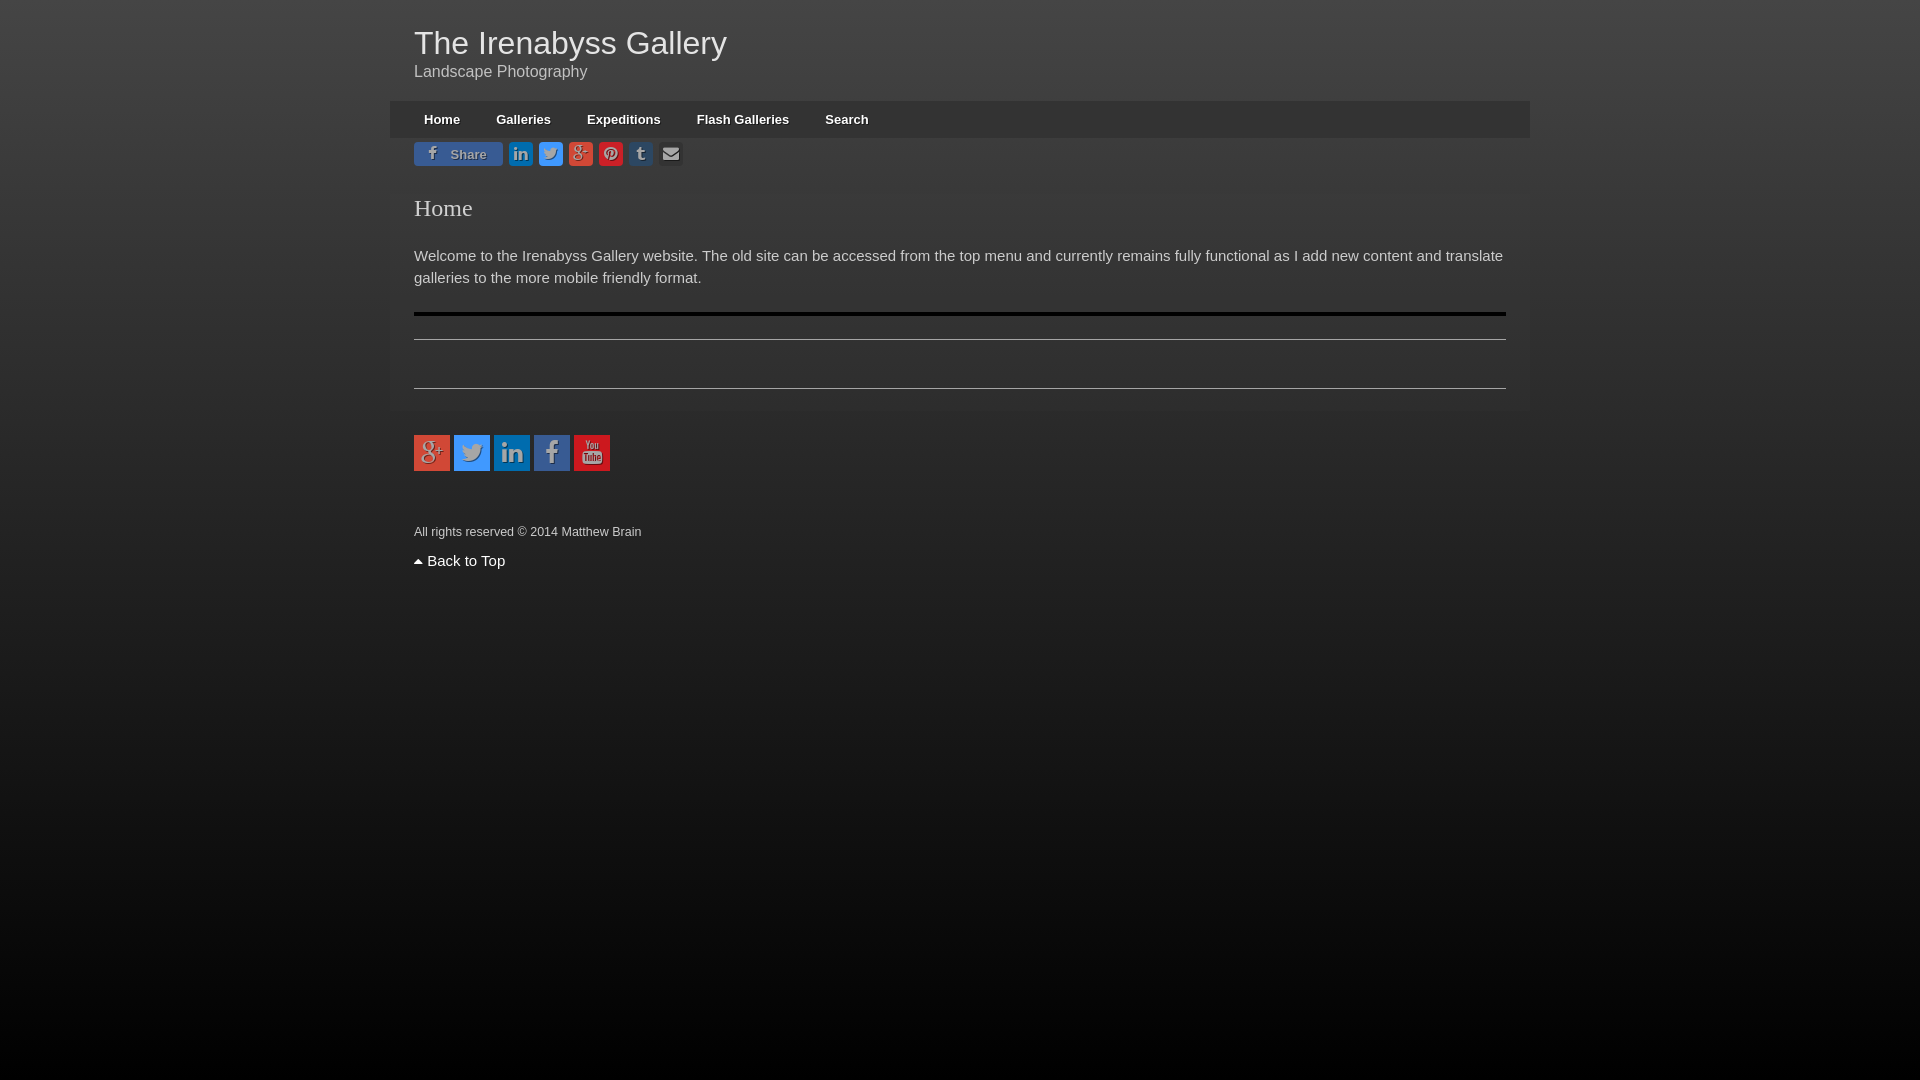 The width and height of the screenshot is (1920, 1080). What do you see at coordinates (592, 453) in the screenshot?
I see `YouTube` at bounding box center [592, 453].